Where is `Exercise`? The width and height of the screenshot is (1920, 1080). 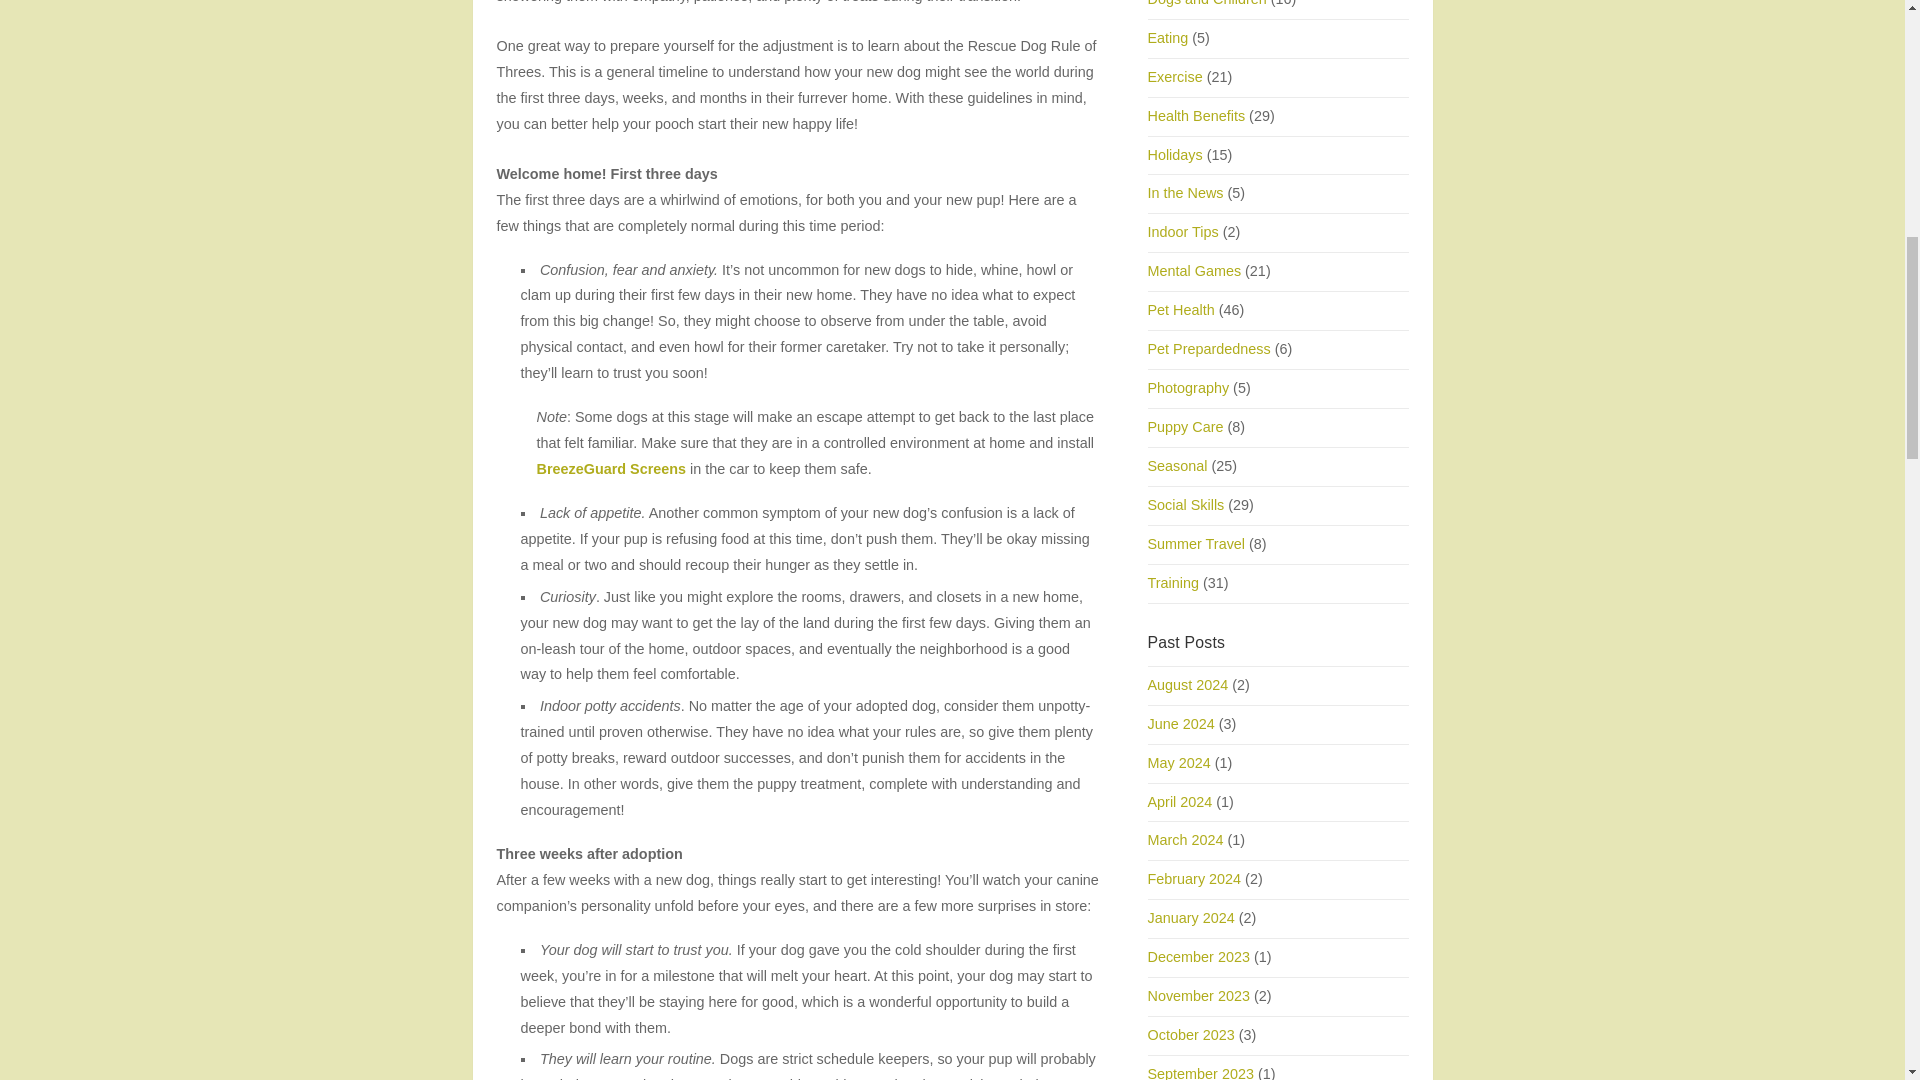
Exercise is located at coordinates (1176, 77).